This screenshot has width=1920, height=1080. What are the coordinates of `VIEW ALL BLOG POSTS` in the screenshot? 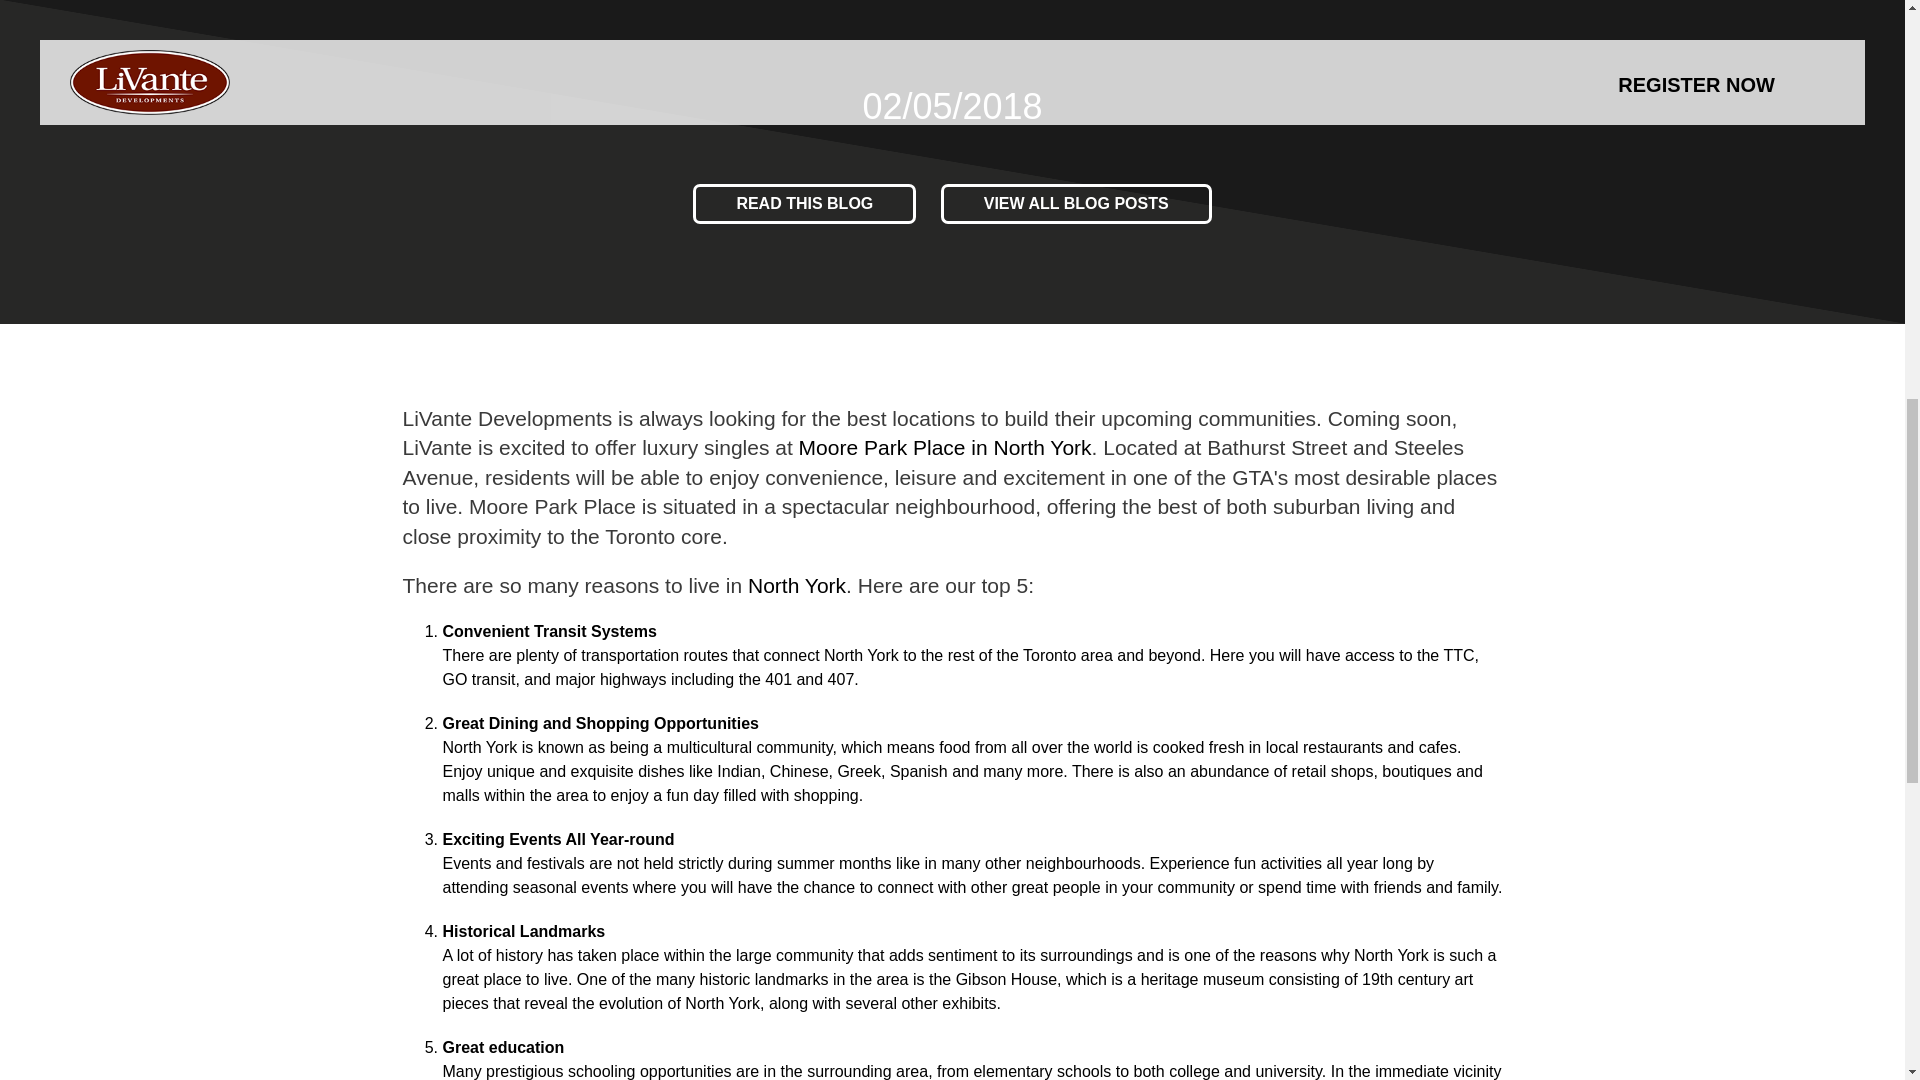 It's located at (1076, 203).